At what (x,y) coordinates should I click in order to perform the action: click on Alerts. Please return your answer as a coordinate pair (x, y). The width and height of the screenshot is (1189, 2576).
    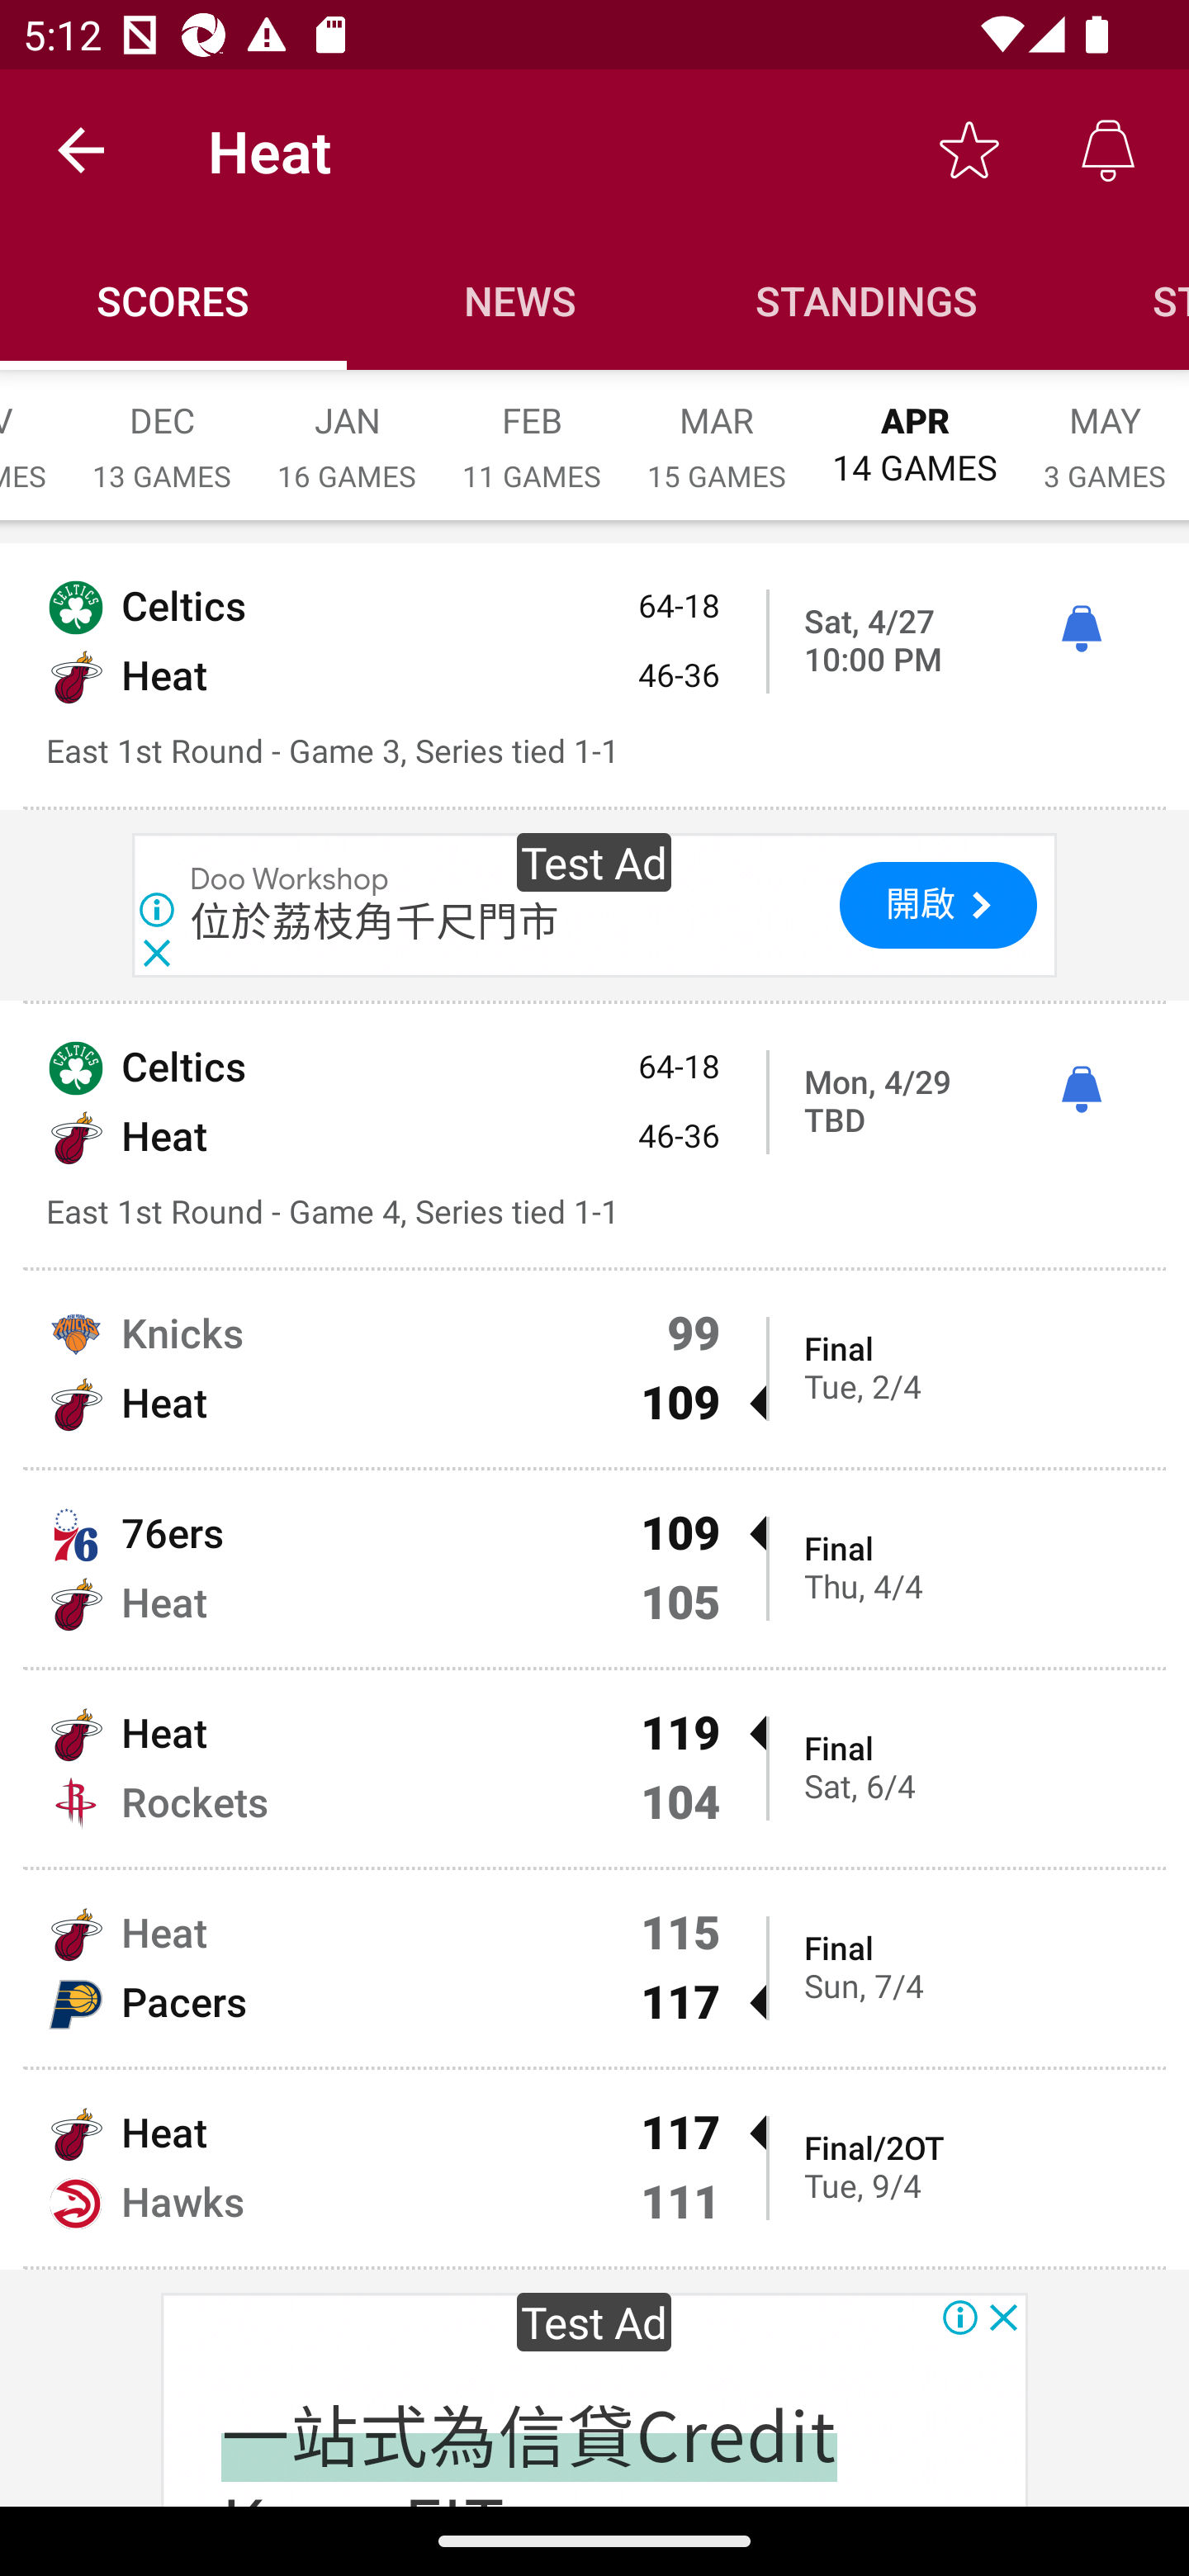
    Looking at the image, I should click on (1108, 149).